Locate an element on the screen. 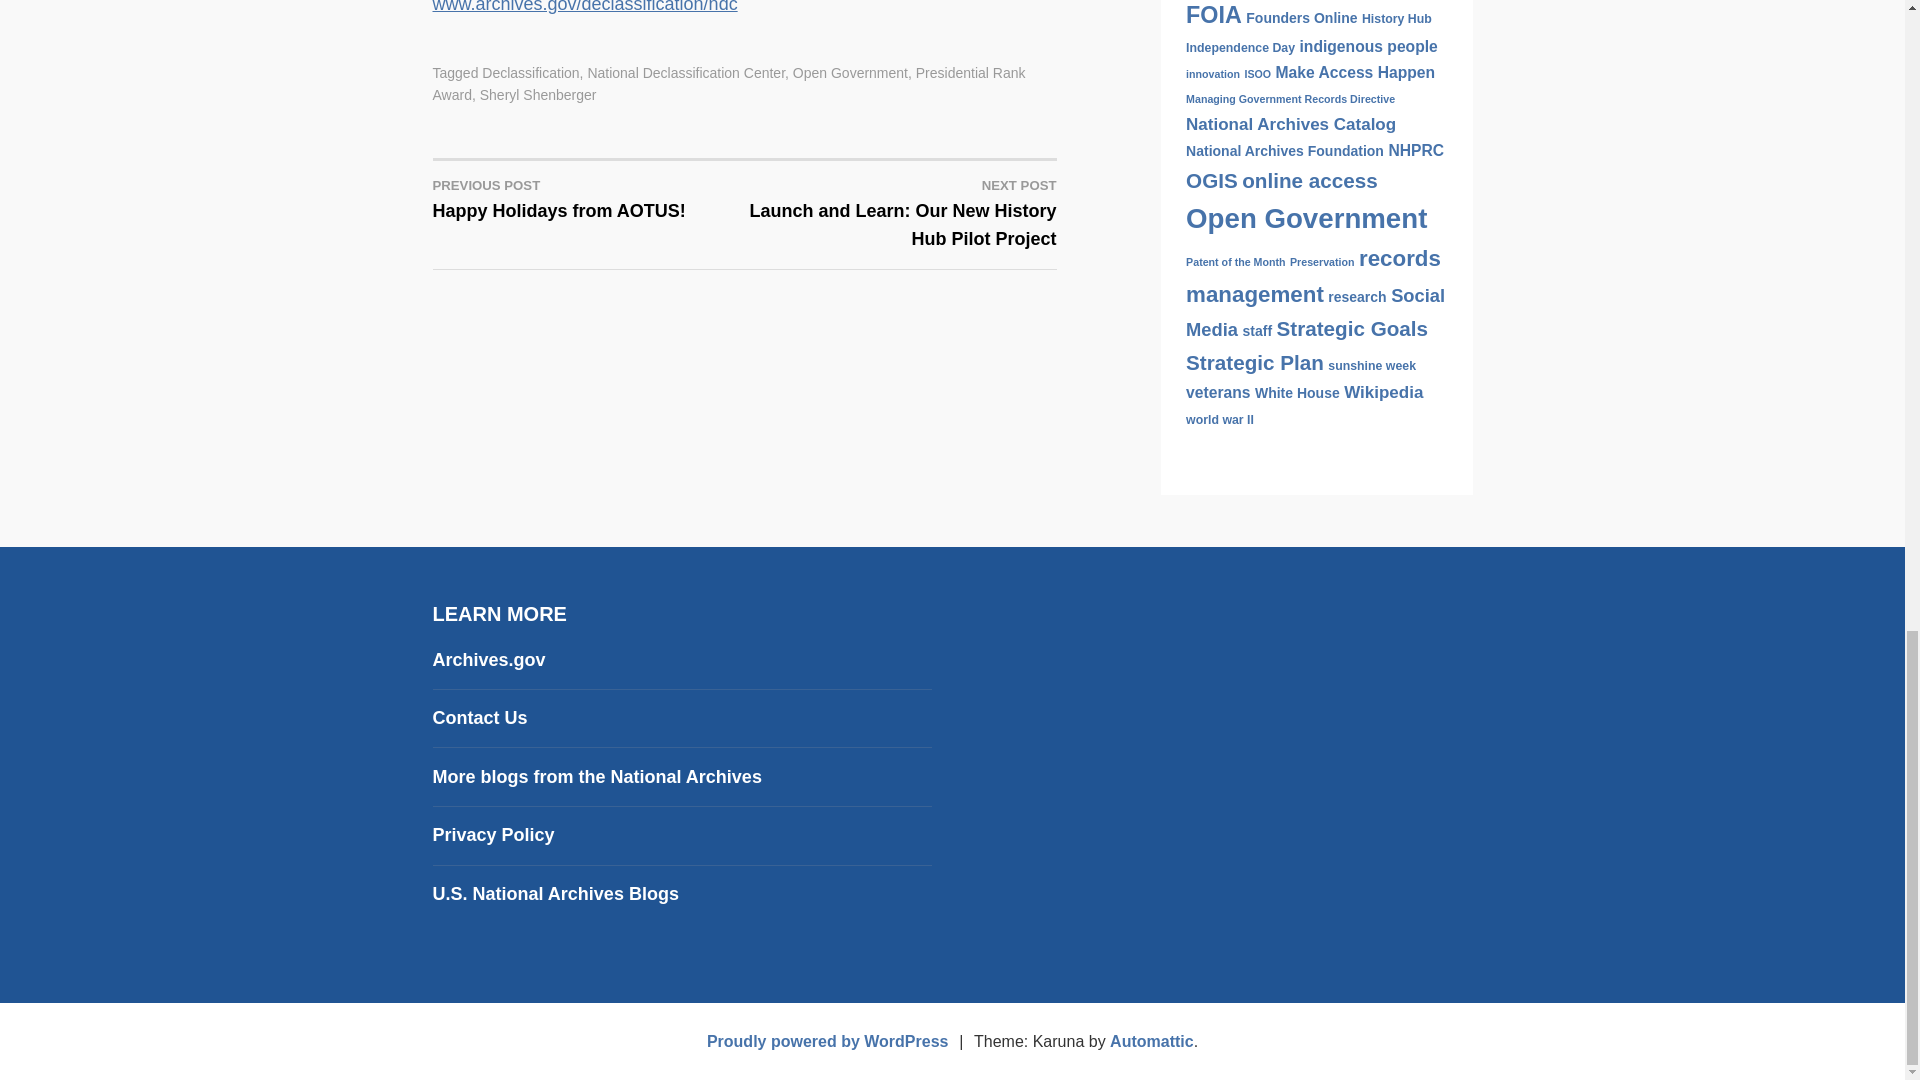 The height and width of the screenshot is (1080, 1920). Presidential Rank Award is located at coordinates (530, 72).